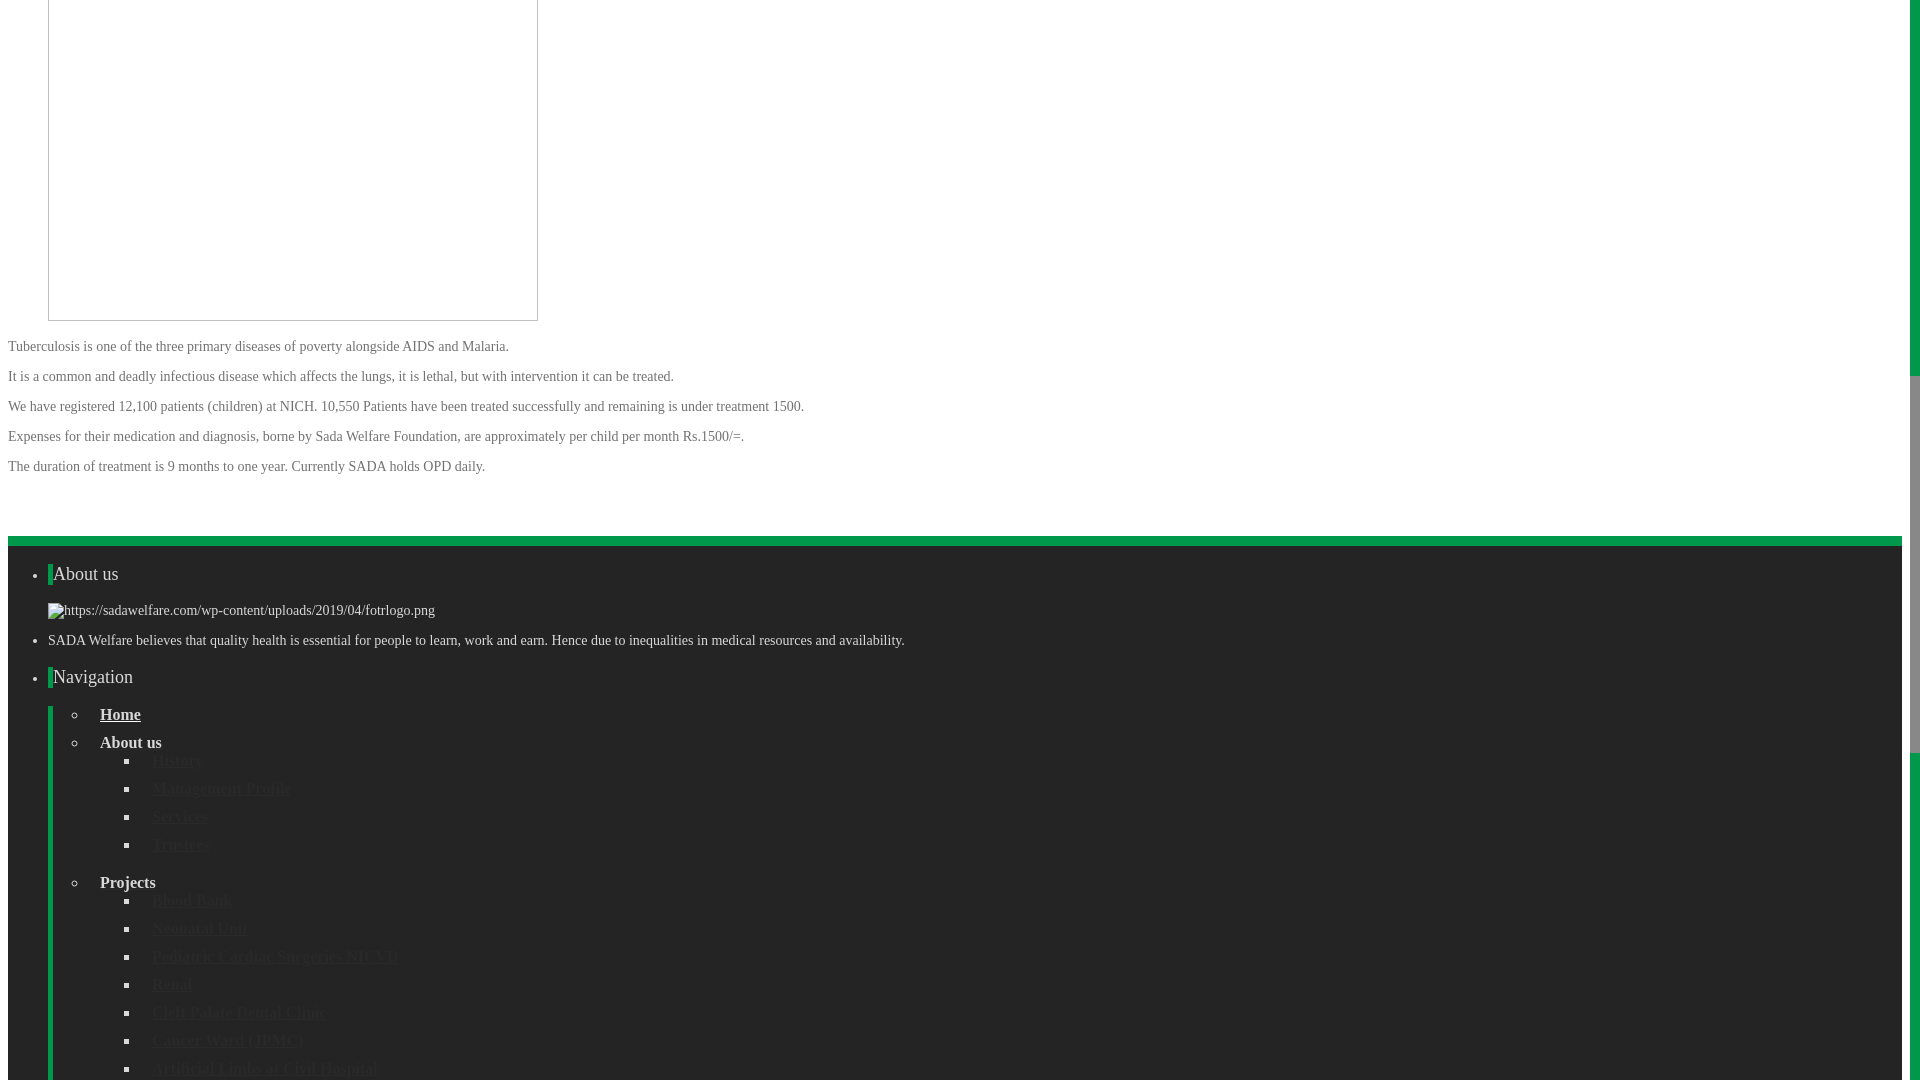  Describe the element at coordinates (130, 742) in the screenshot. I see `About us` at that location.